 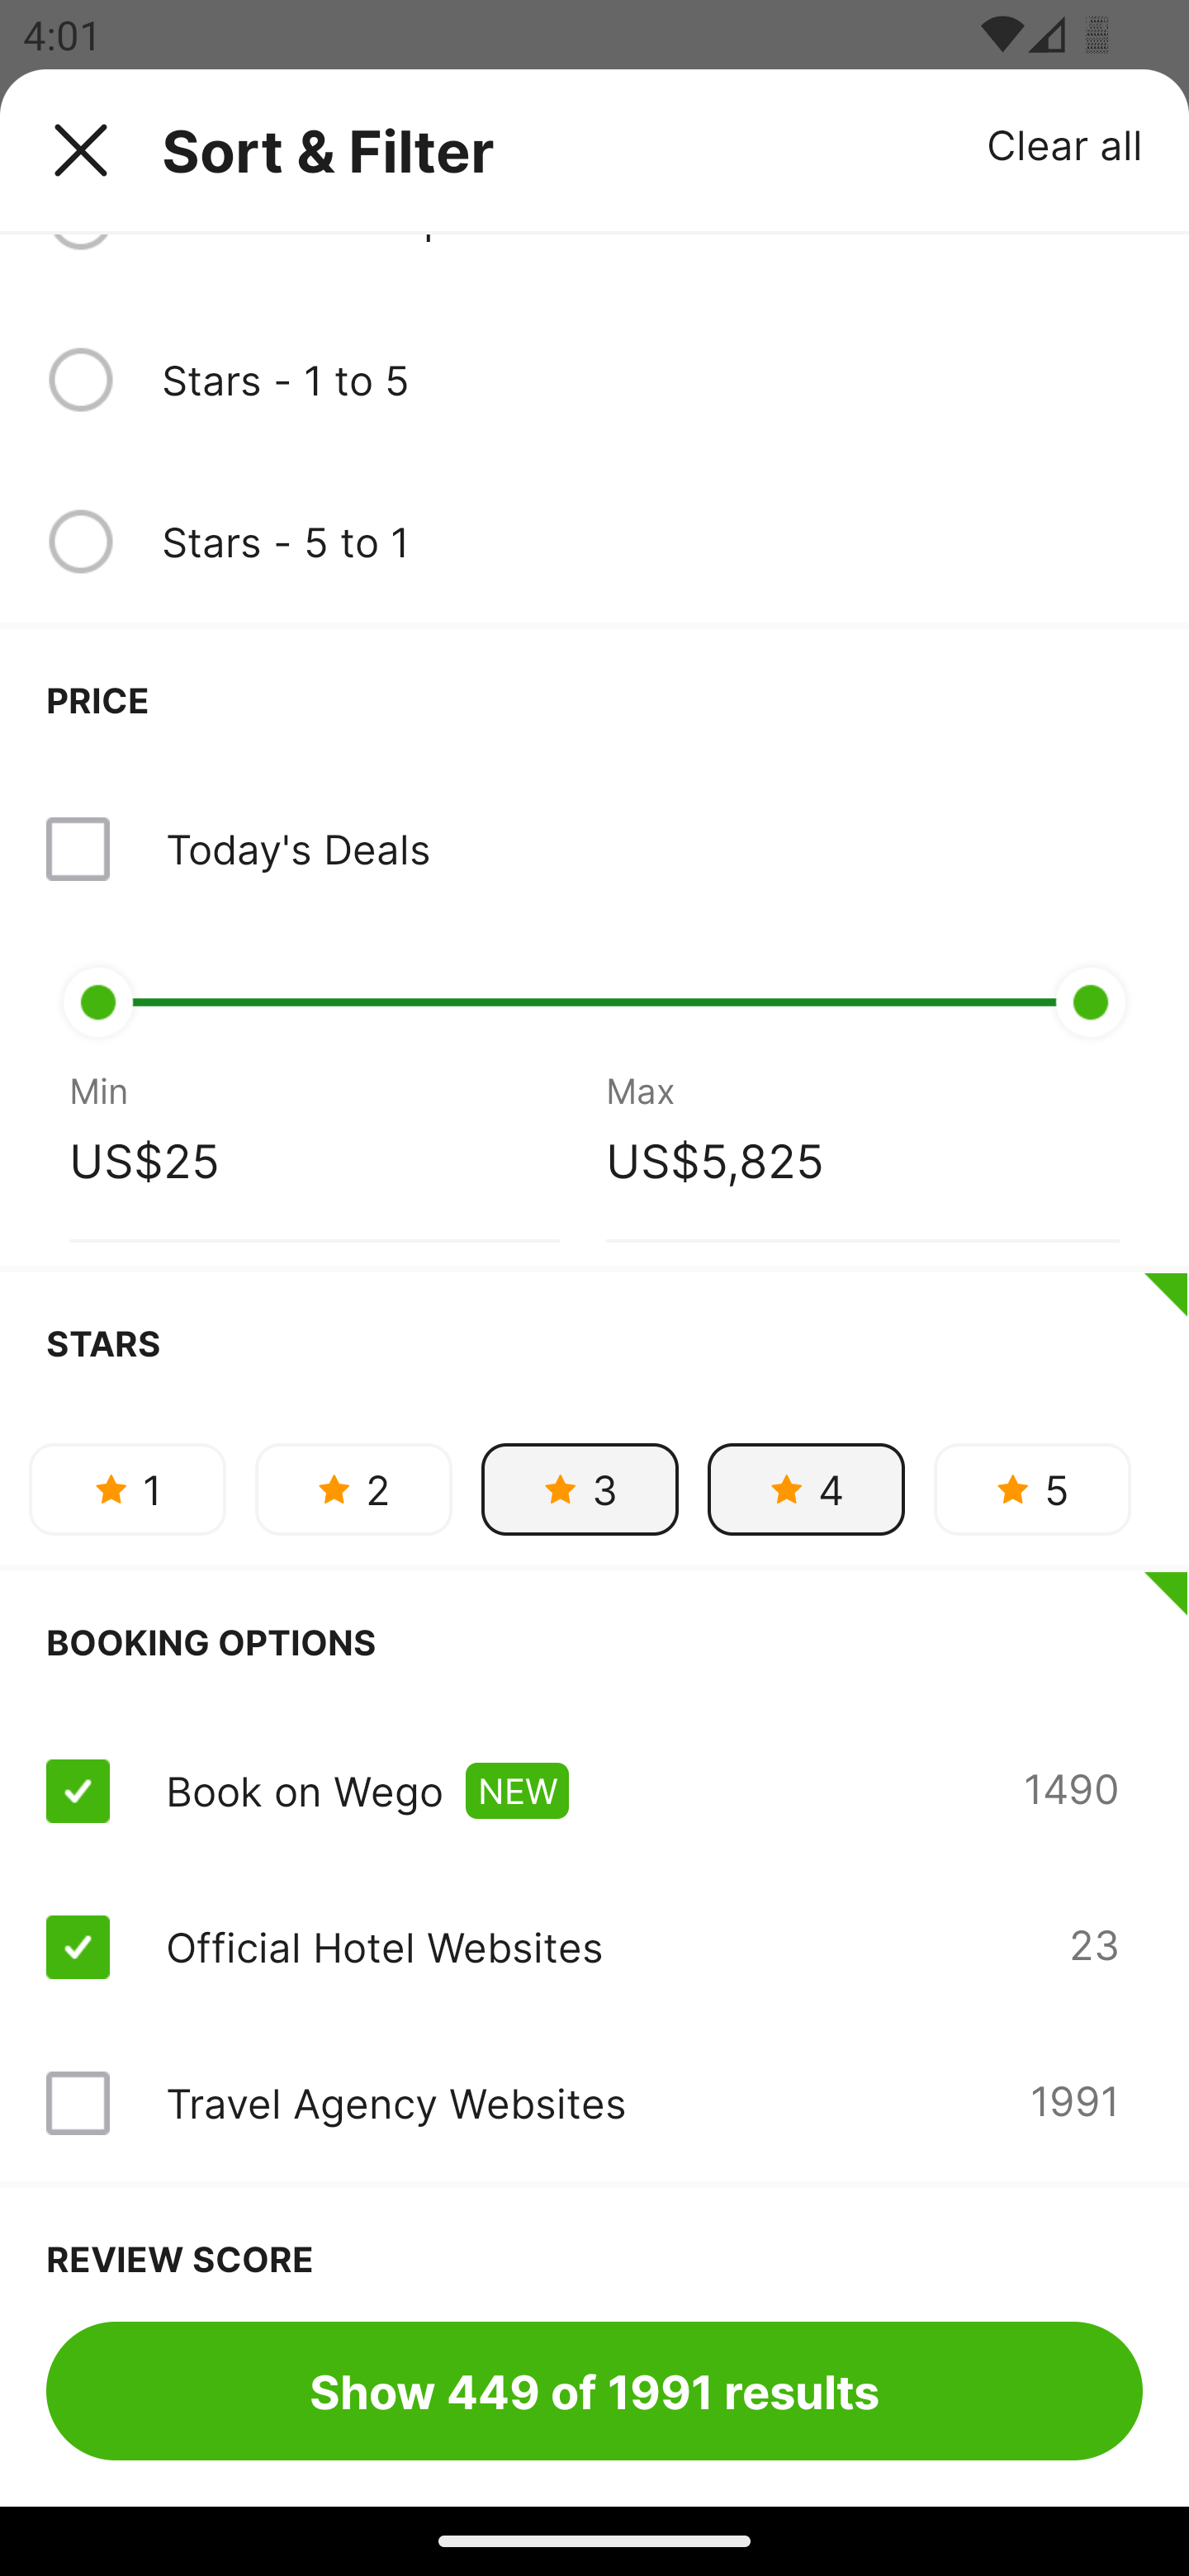 What do you see at coordinates (594, 380) in the screenshot?
I see `Stars - 1 to 5` at bounding box center [594, 380].